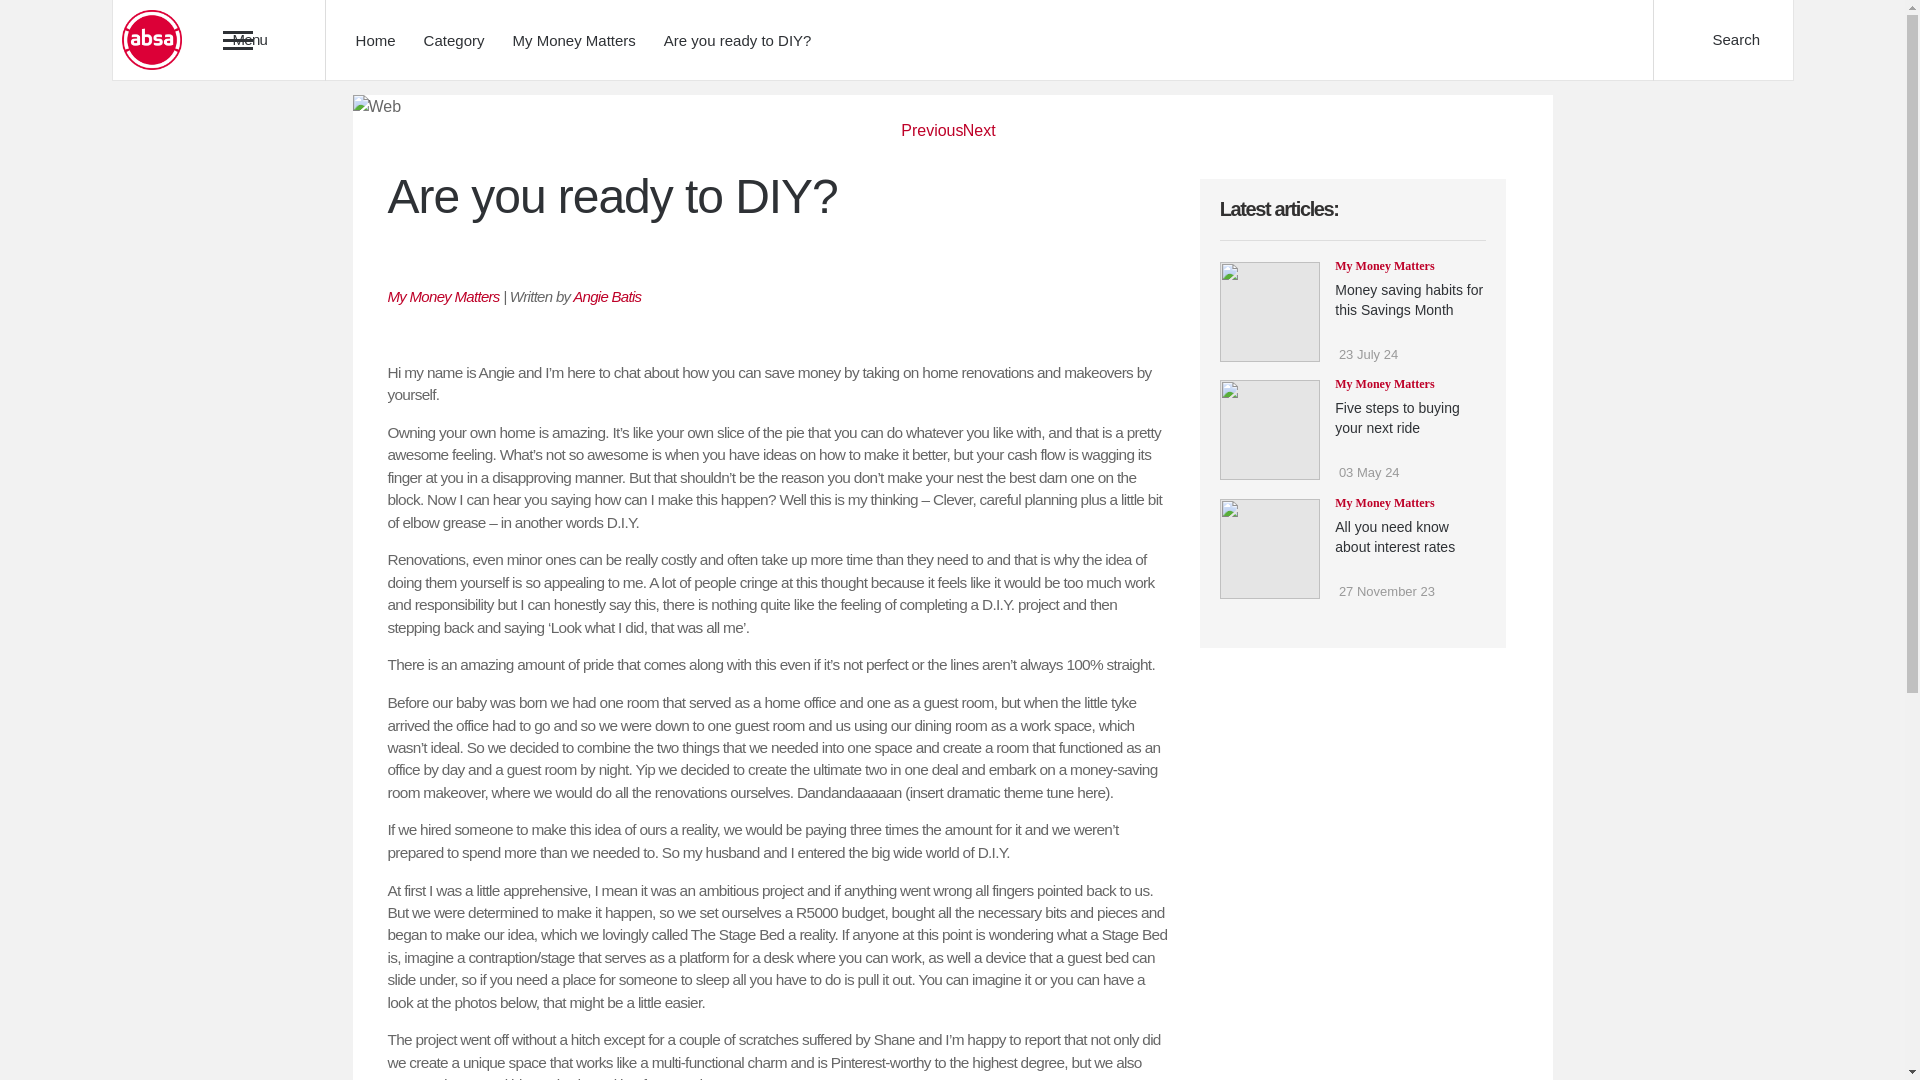 The width and height of the screenshot is (1920, 1080). I want to click on My Money Matters, so click(443, 296).